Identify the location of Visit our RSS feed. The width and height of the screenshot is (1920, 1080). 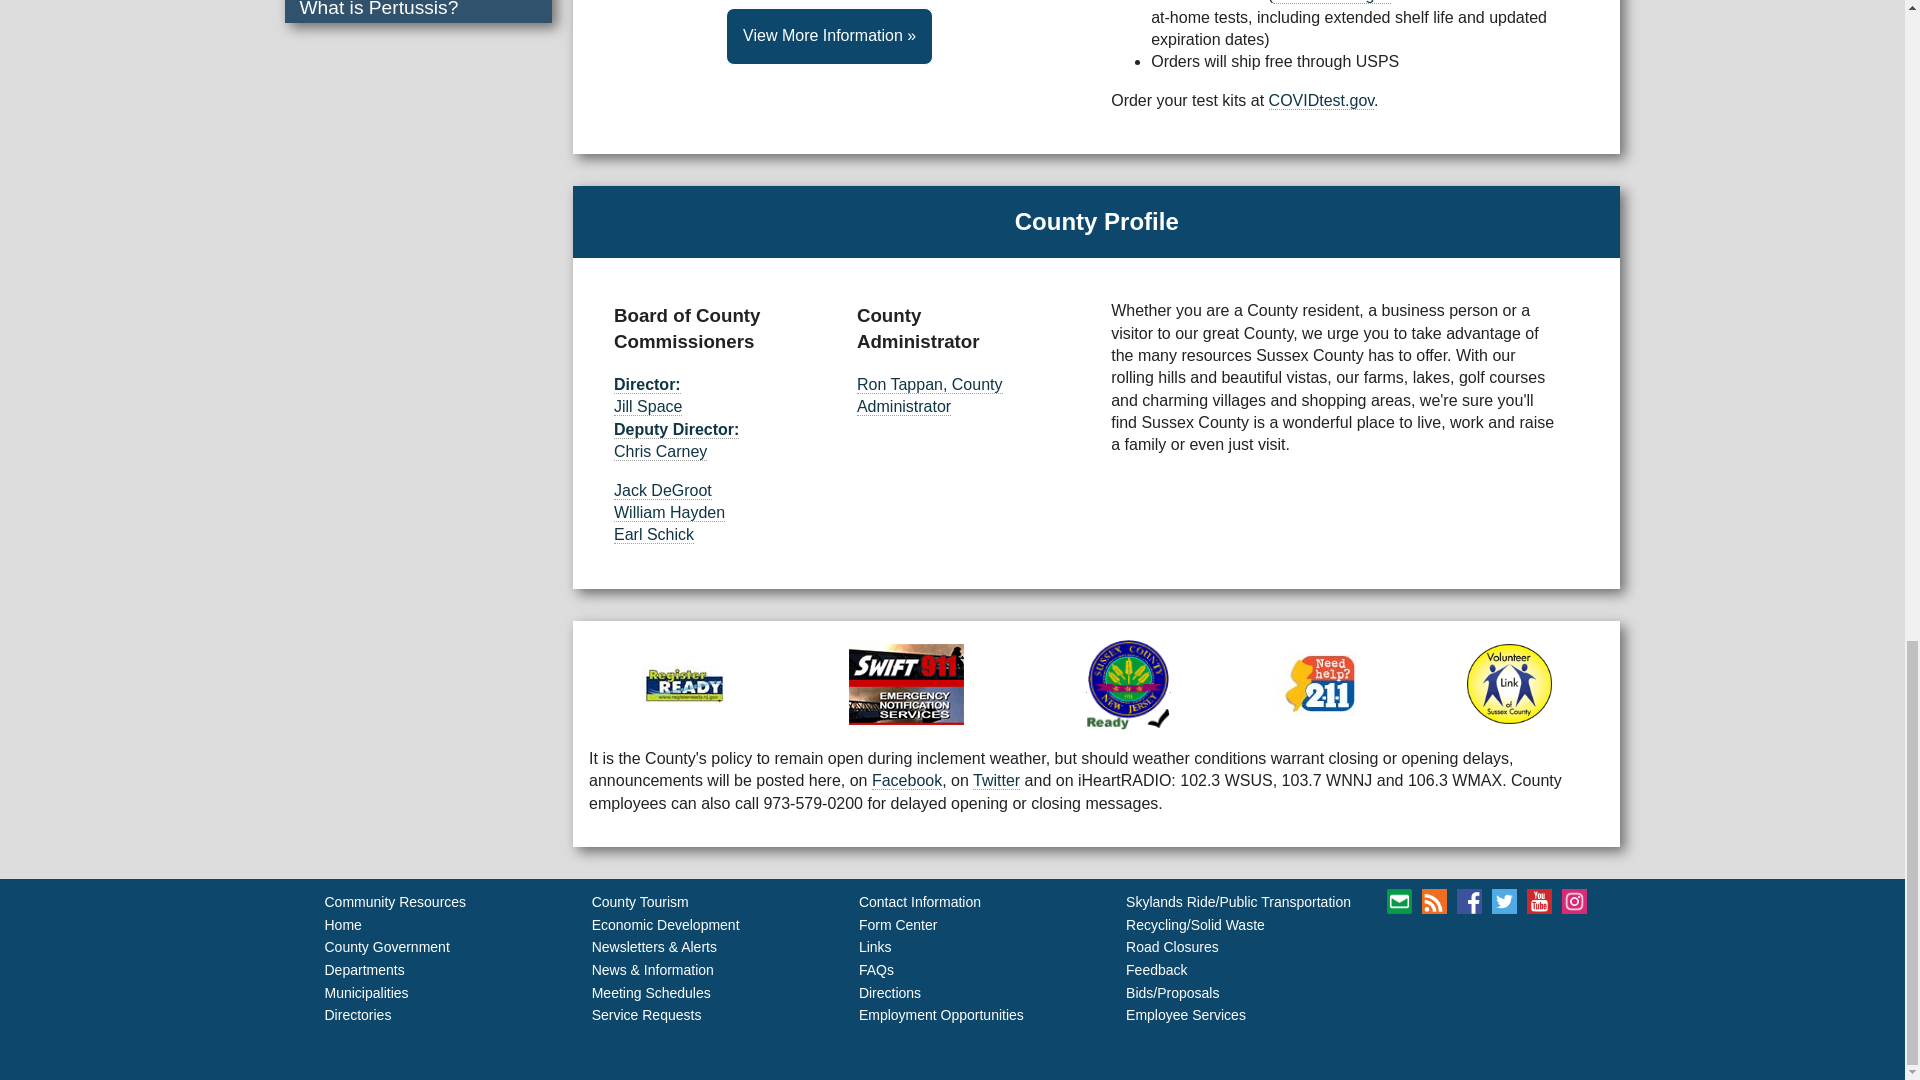
(1434, 900).